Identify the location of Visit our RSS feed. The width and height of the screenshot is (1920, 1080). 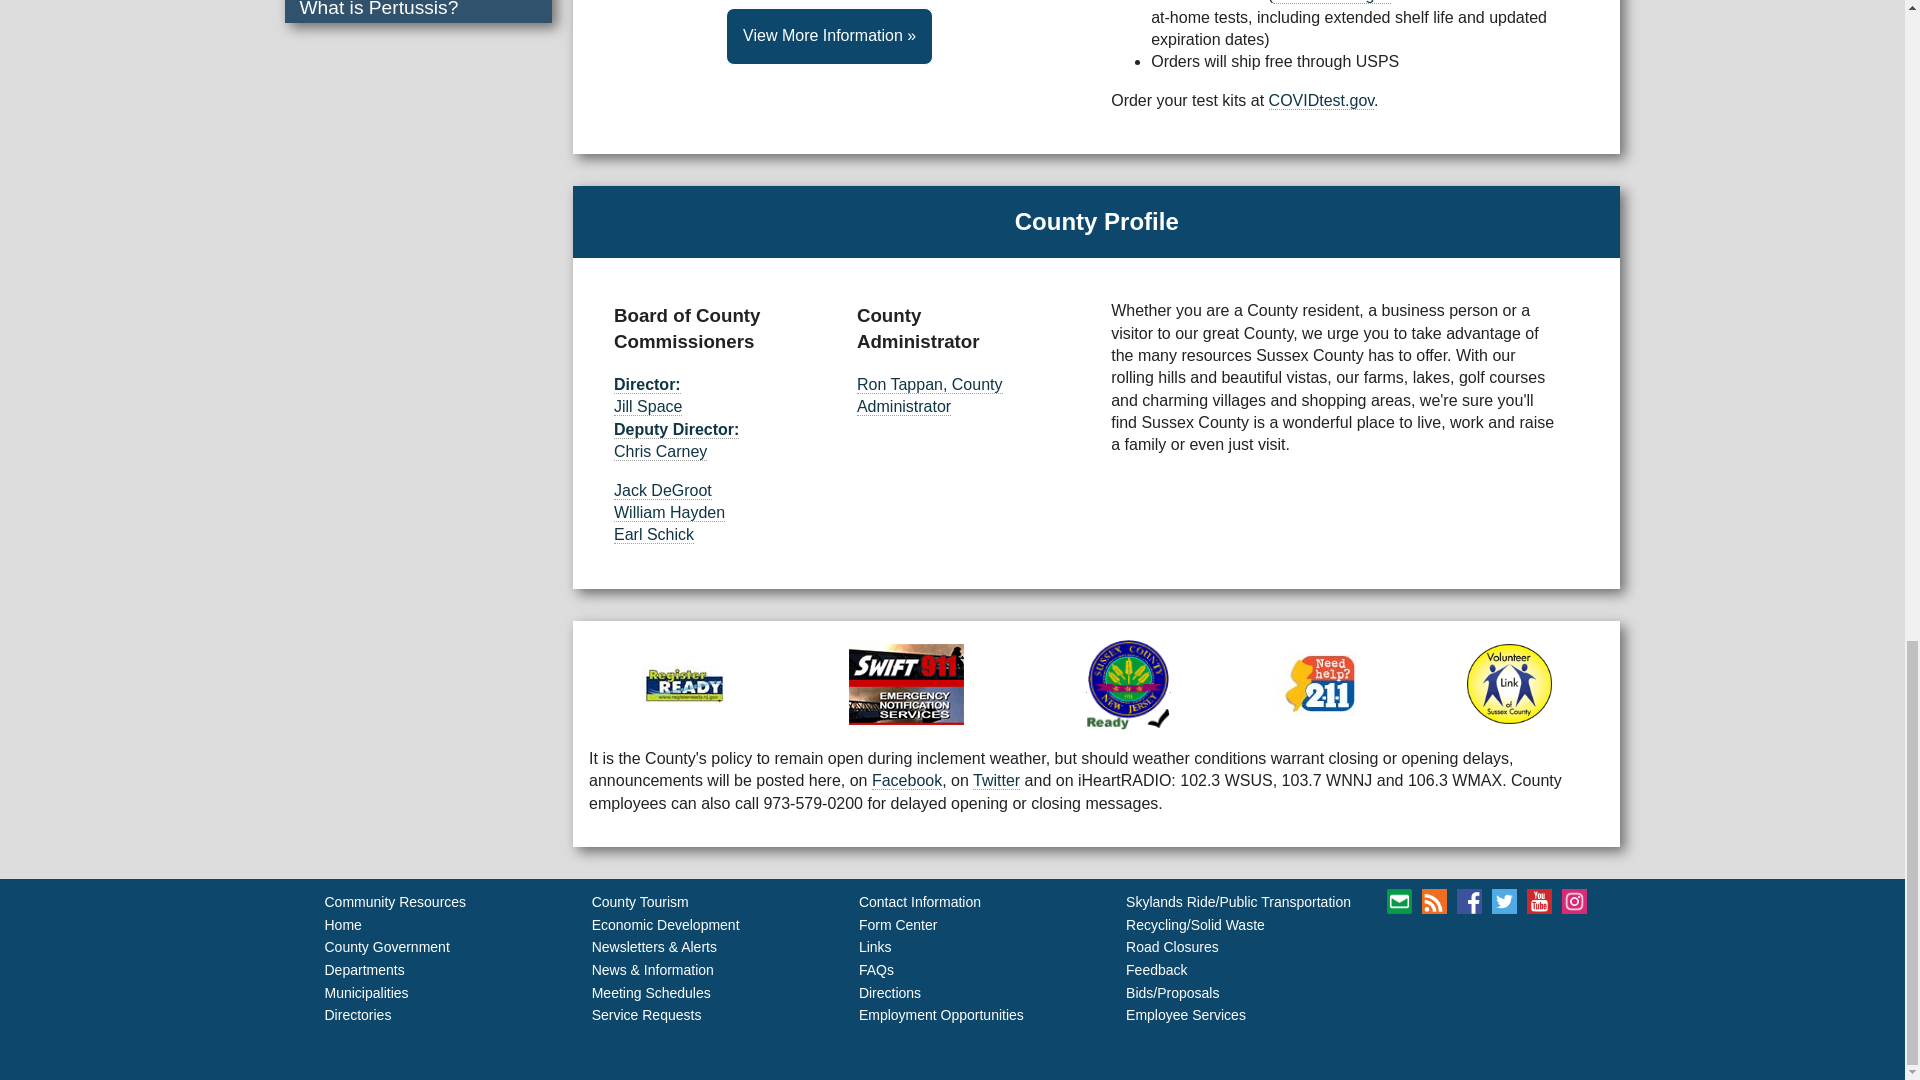
(1434, 900).